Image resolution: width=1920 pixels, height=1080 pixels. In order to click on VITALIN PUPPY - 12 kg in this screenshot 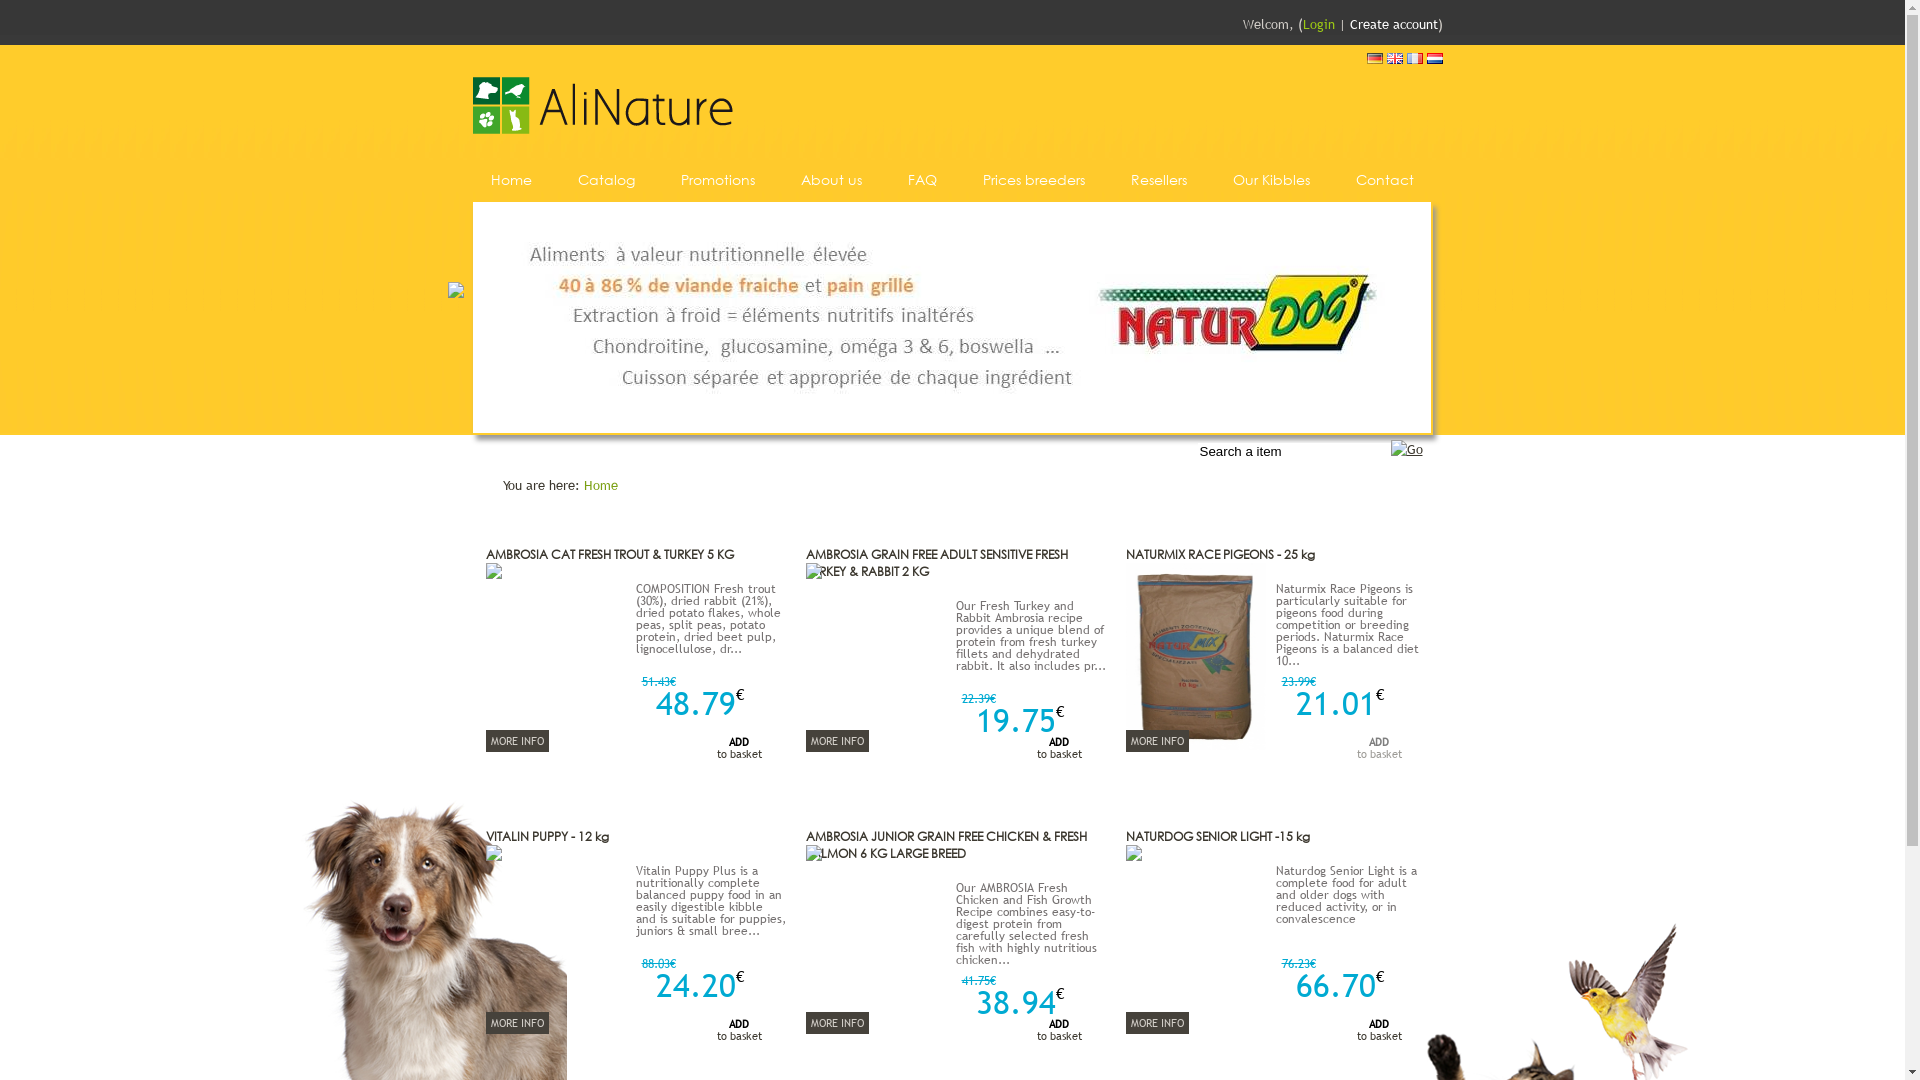, I will do `click(548, 836)`.